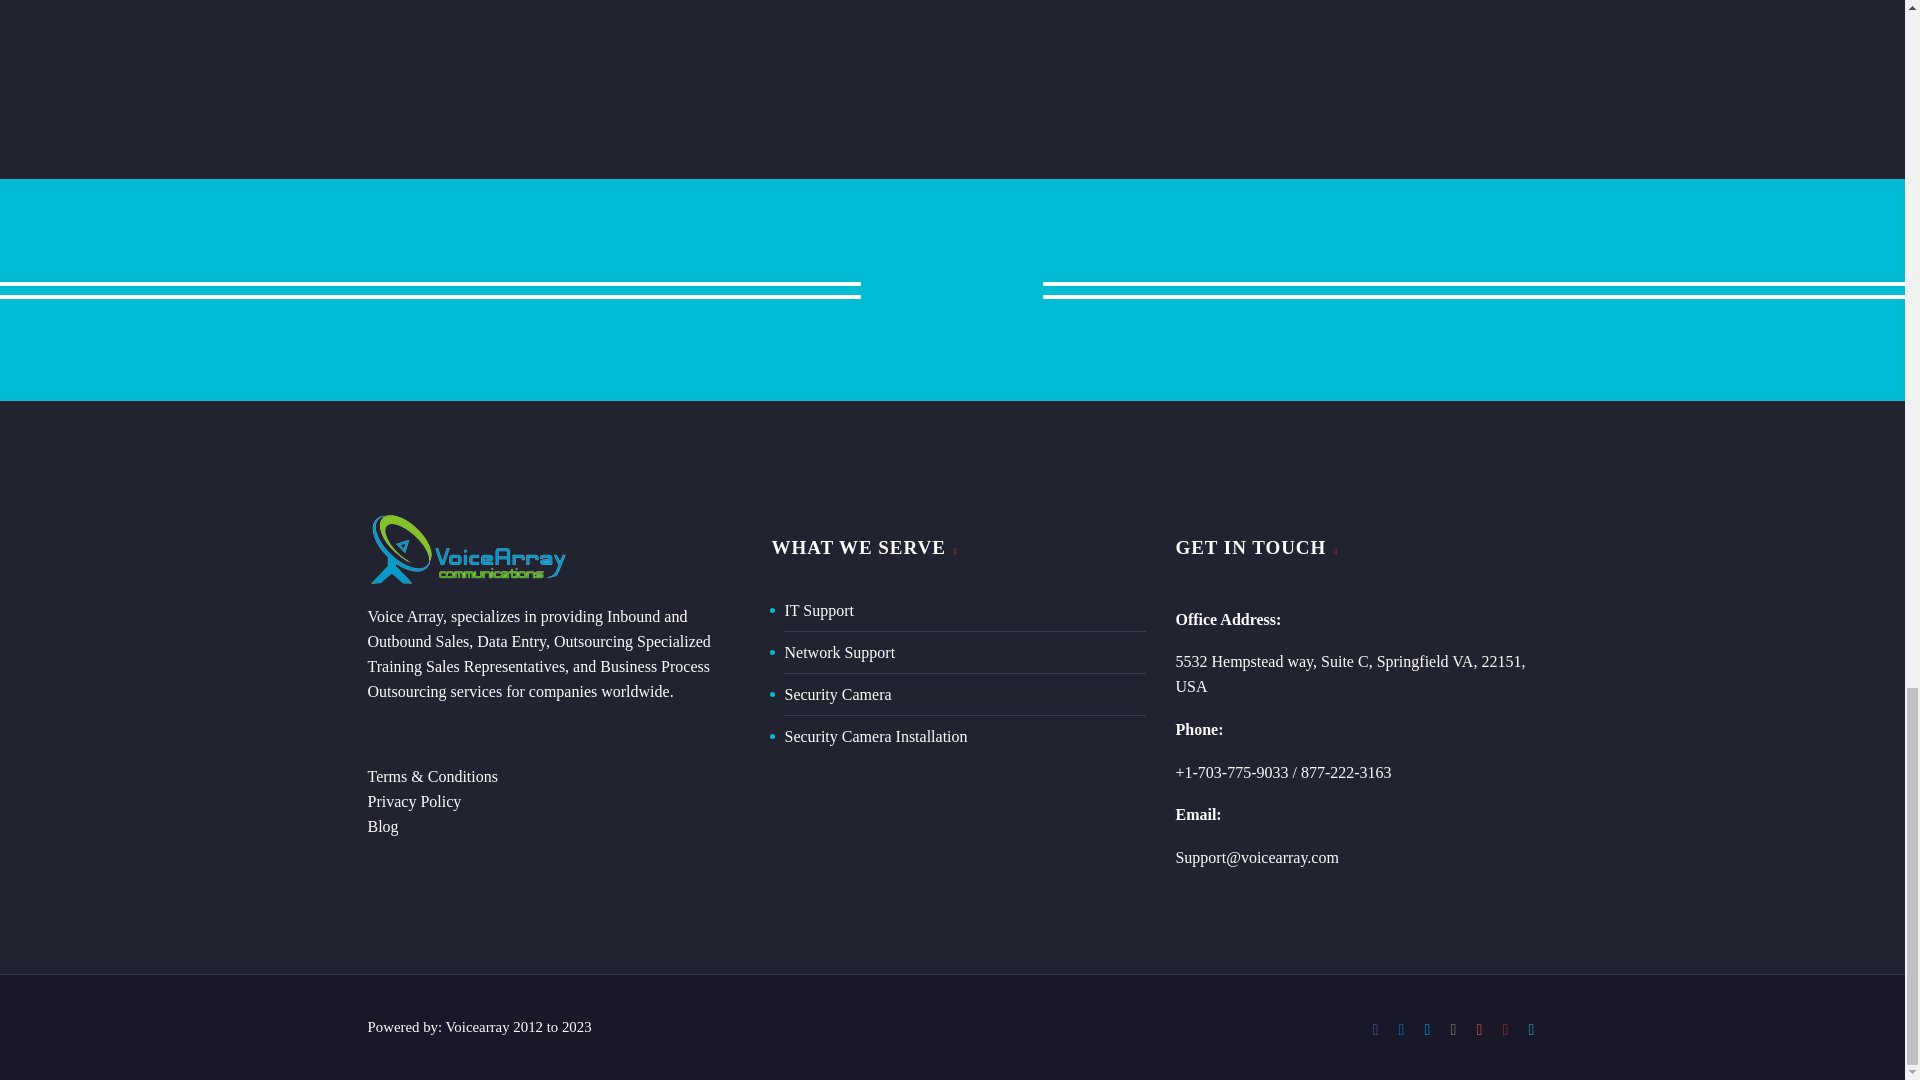  Describe the element at coordinates (1506, 1029) in the screenshot. I see `YouTube` at that location.